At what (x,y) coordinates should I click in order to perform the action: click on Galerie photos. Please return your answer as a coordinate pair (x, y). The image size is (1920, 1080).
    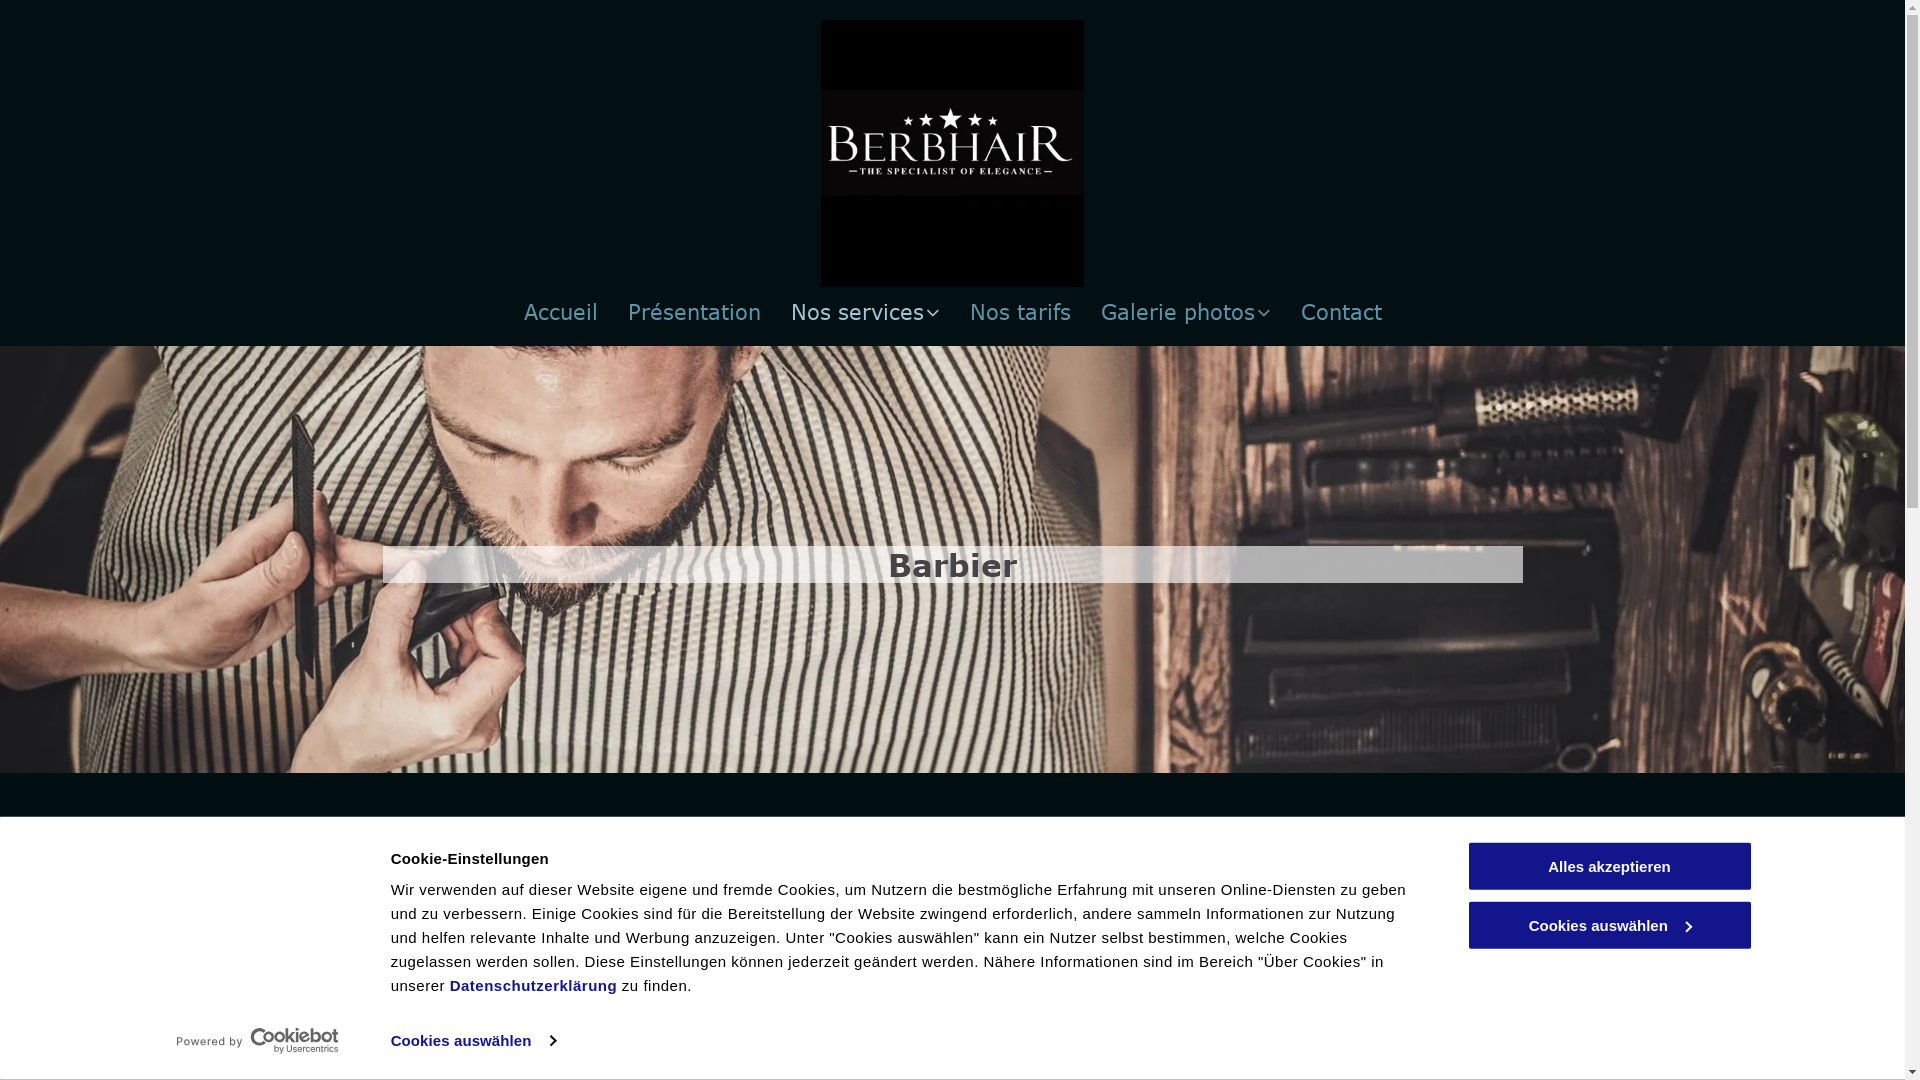
    Looking at the image, I should click on (1185, 312).